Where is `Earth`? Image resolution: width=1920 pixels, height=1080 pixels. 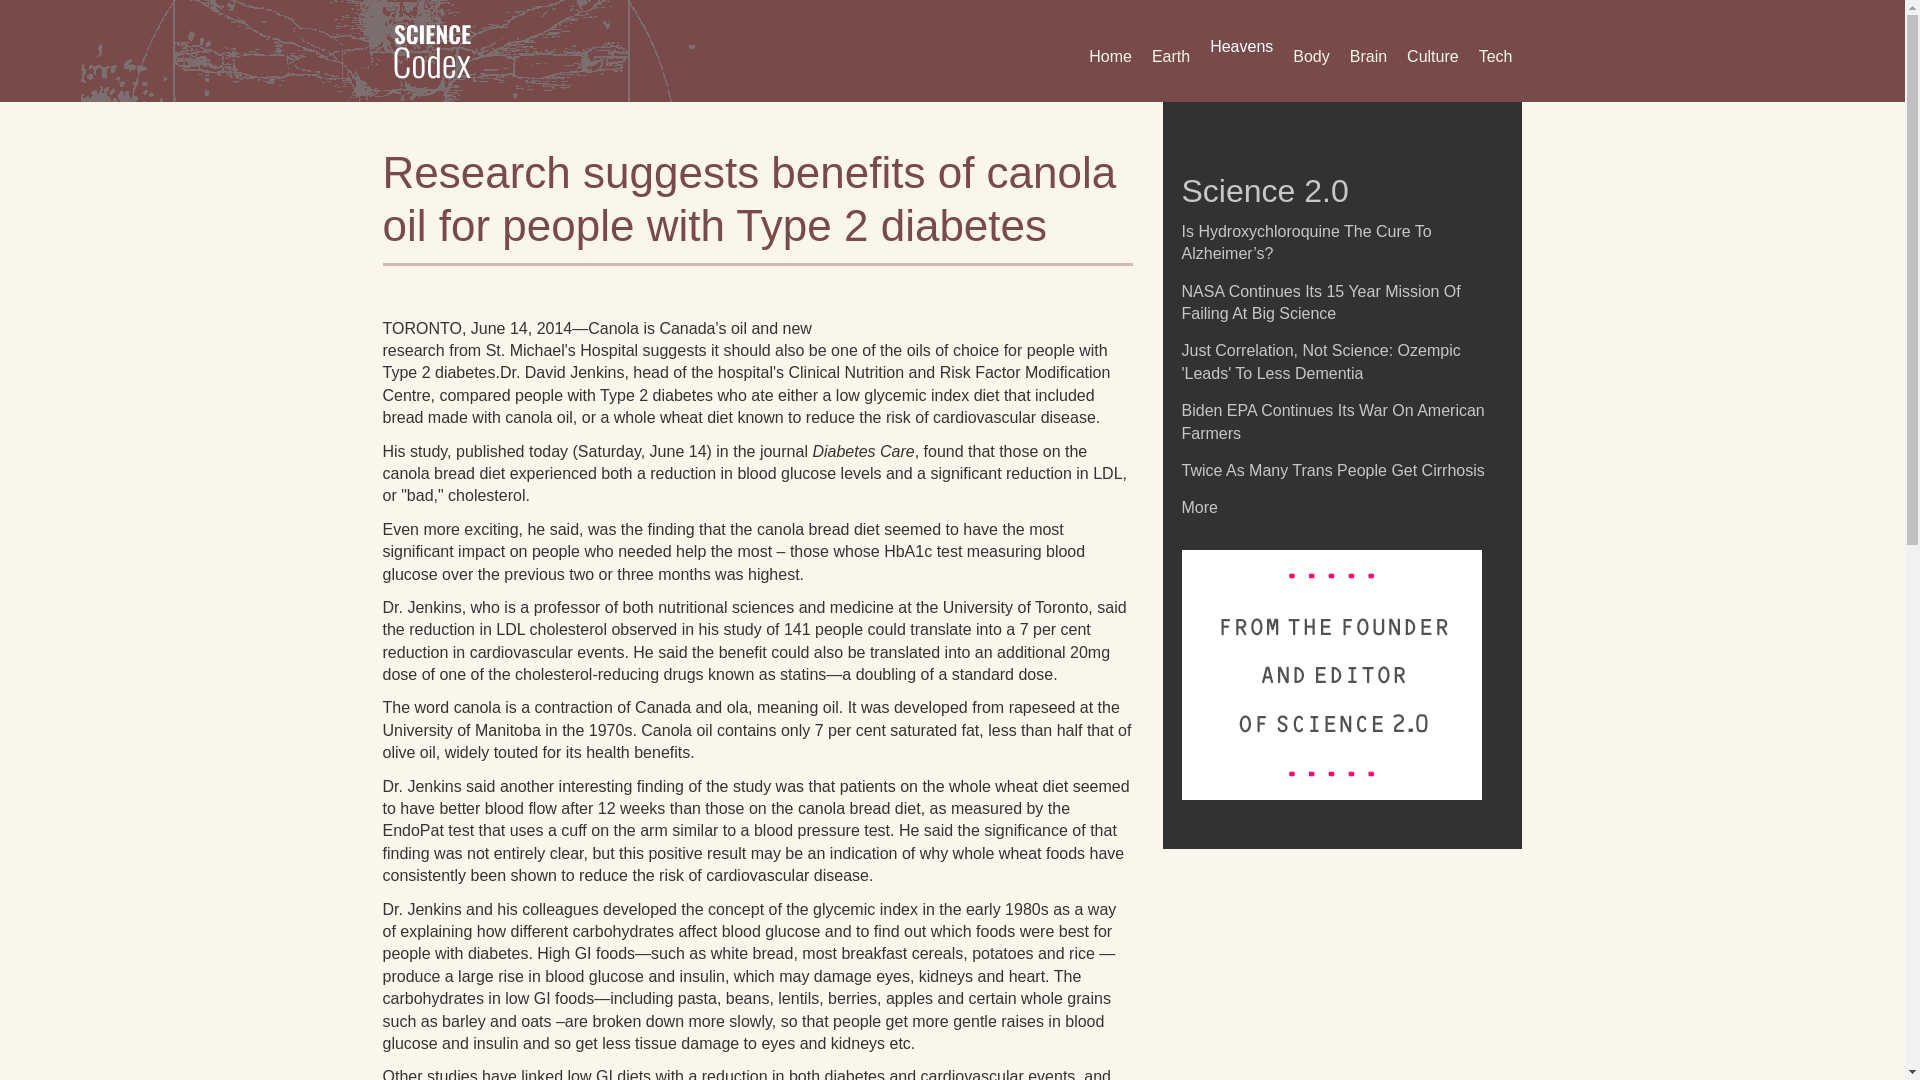
Earth is located at coordinates (1171, 56).